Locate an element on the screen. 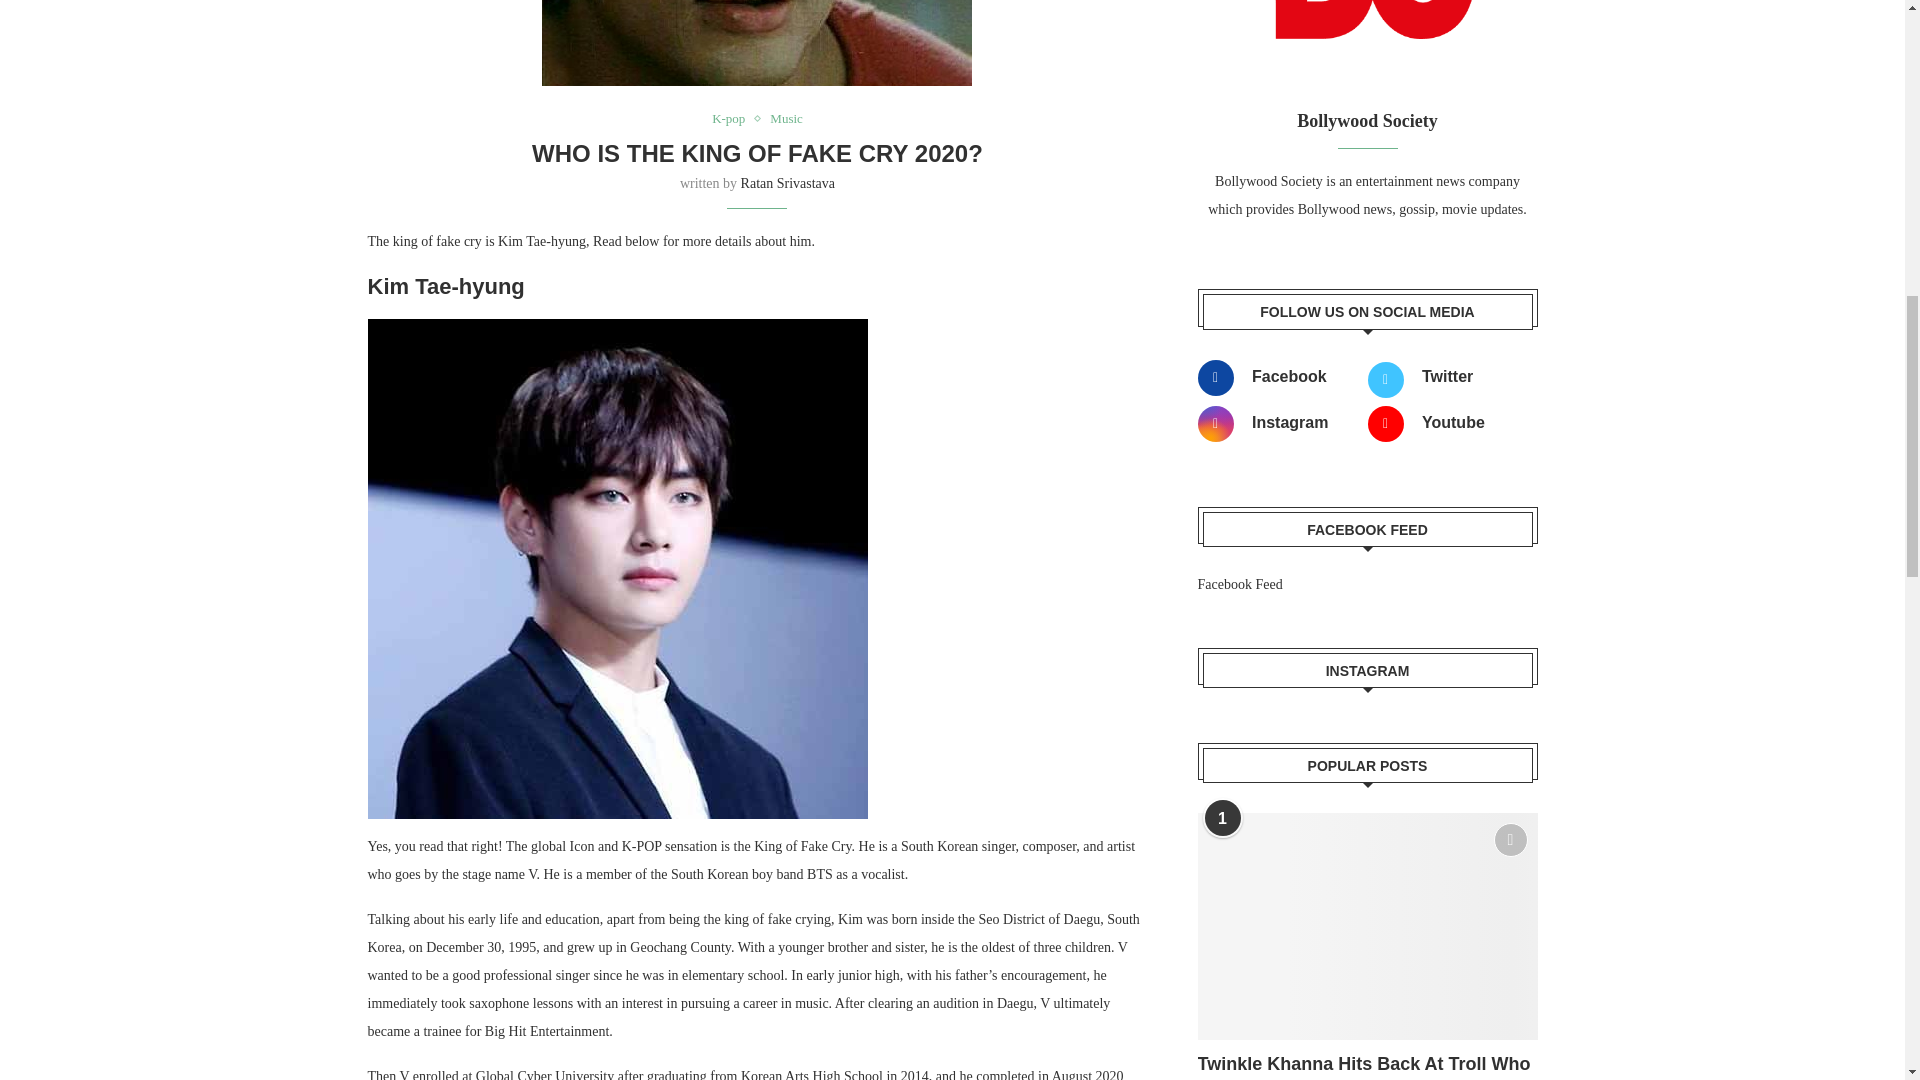 The height and width of the screenshot is (1080, 1920). K-pop is located at coordinates (733, 119).